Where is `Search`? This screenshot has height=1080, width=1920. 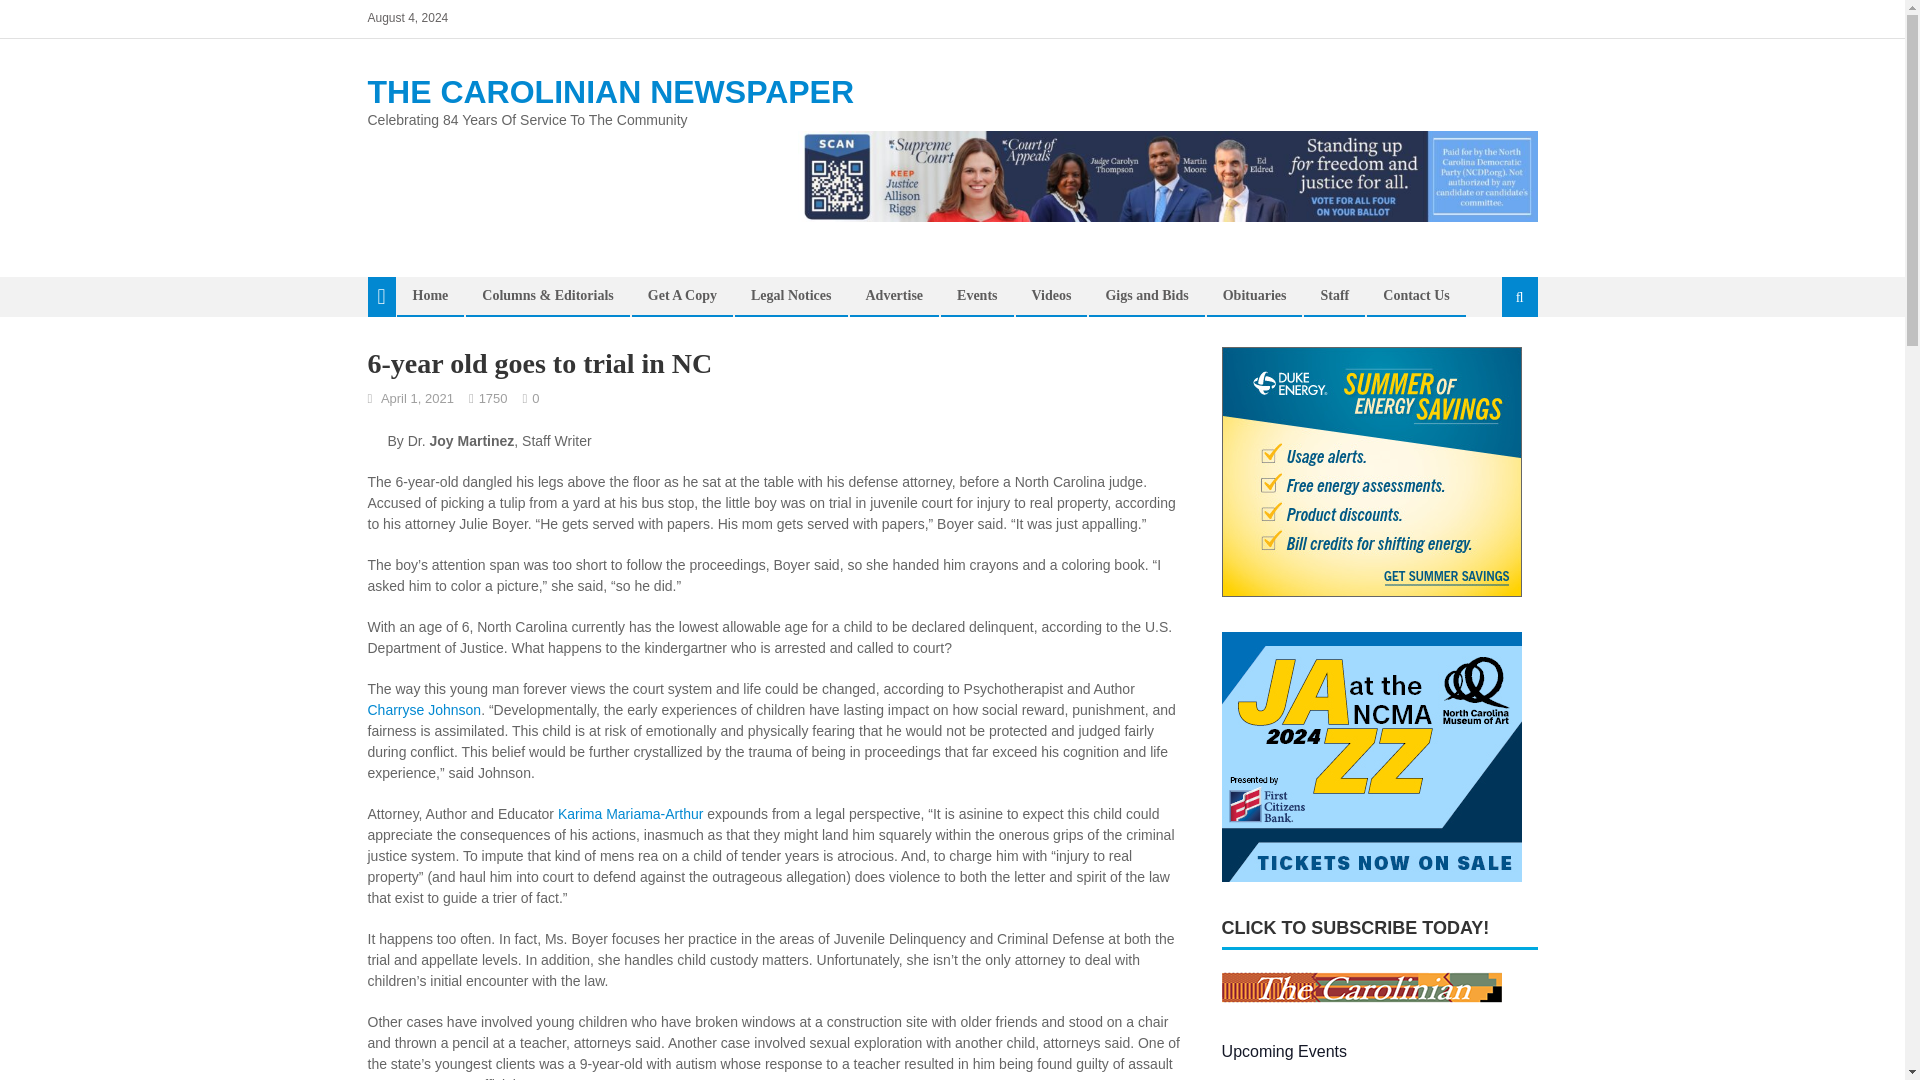 Search is located at coordinates (1495, 364).